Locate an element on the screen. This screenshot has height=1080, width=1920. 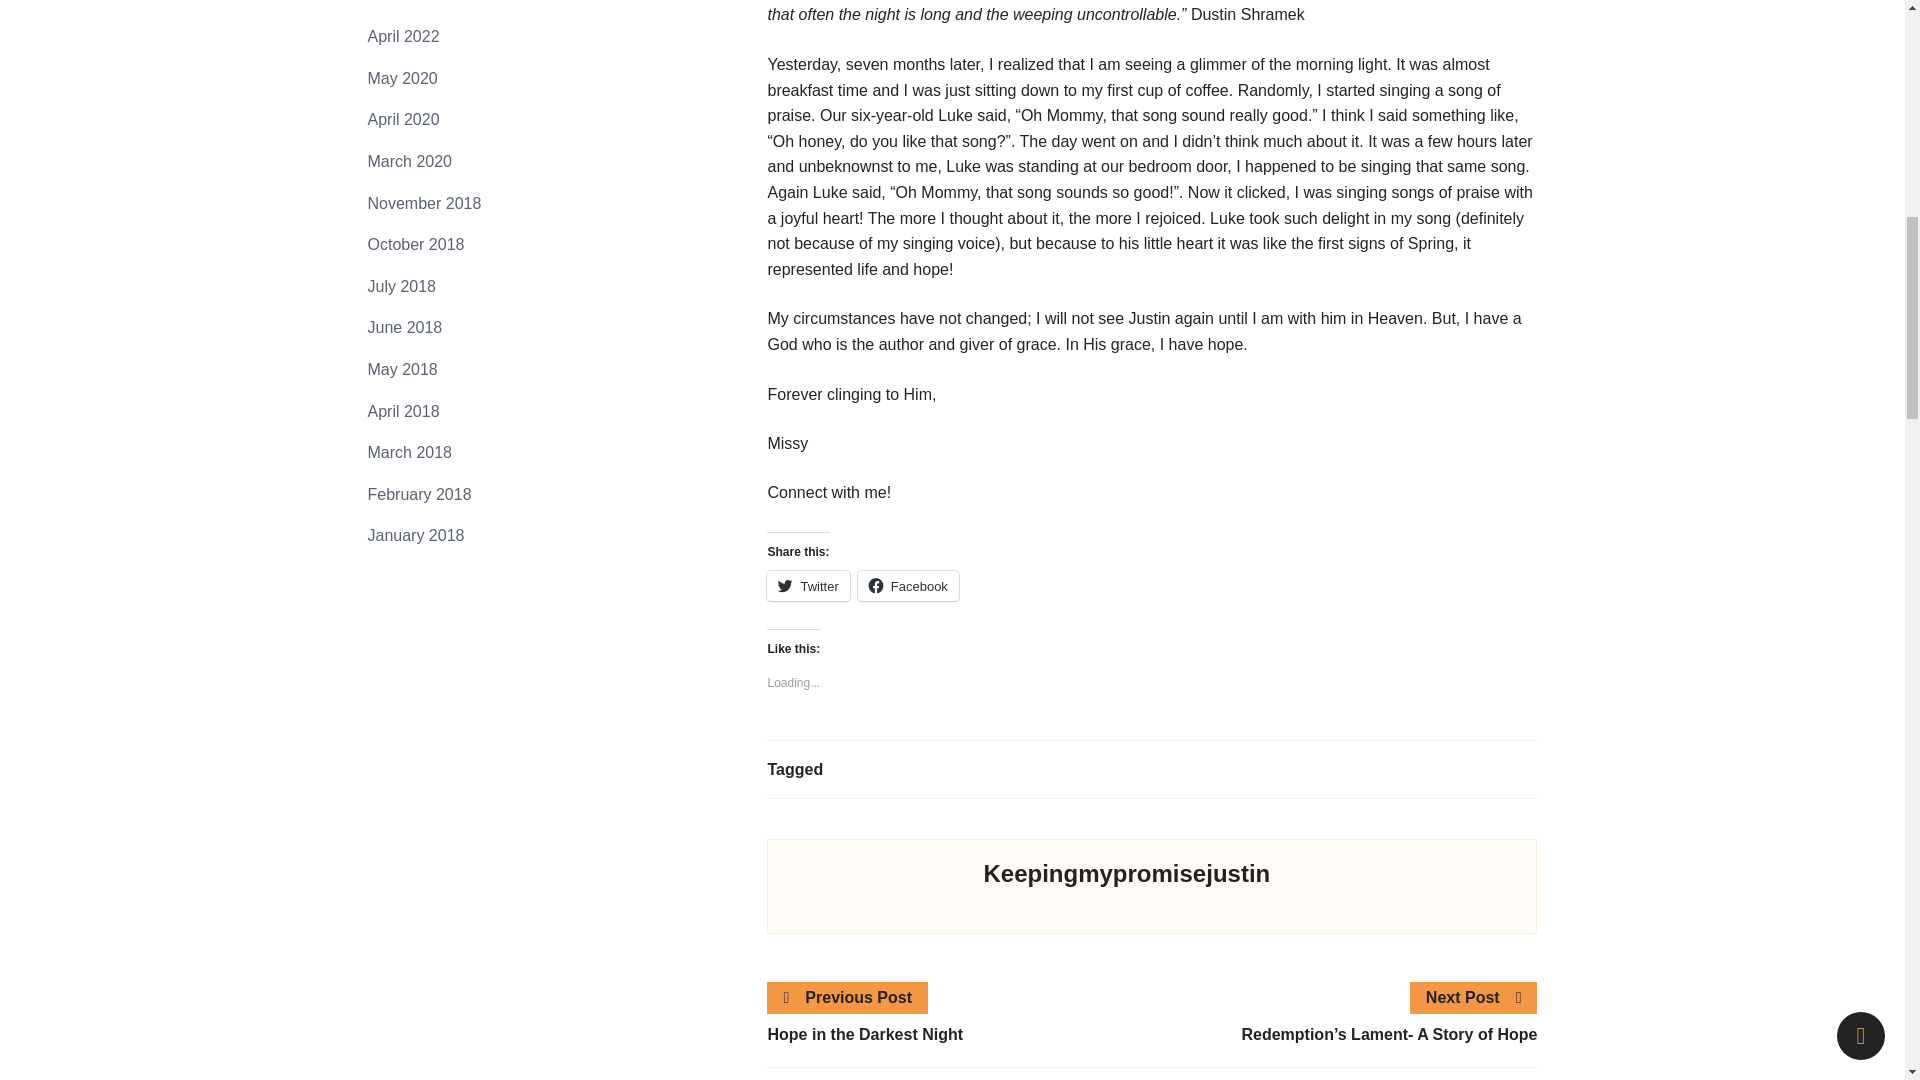
Twitter is located at coordinates (807, 586).